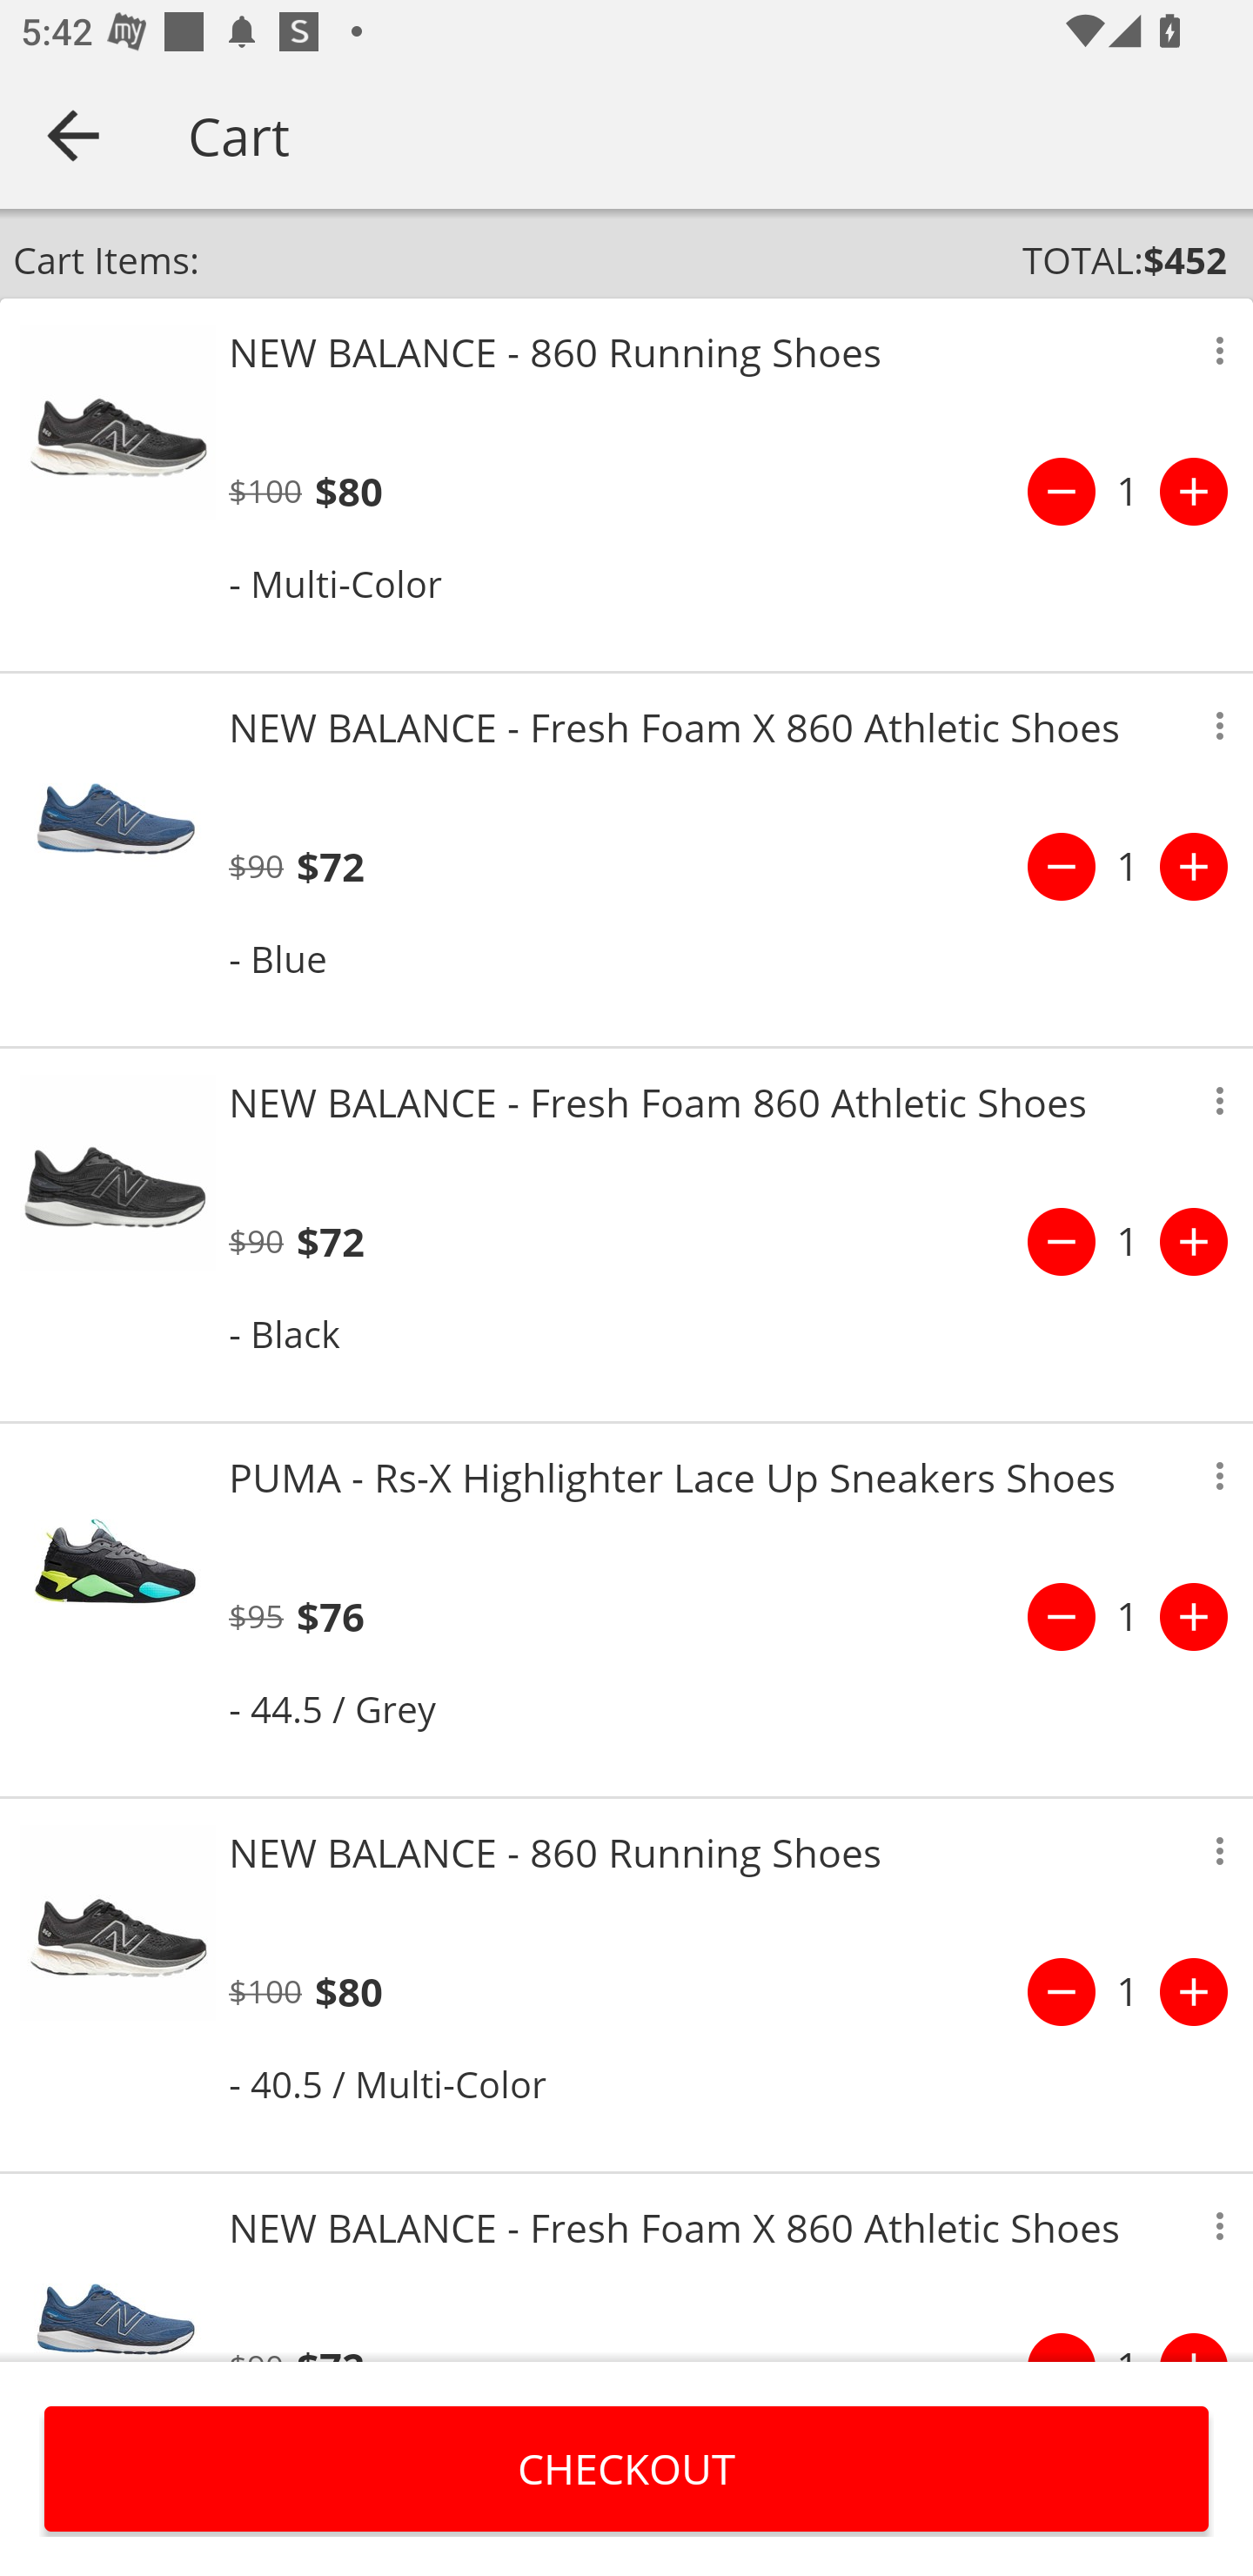  What do you see at coordinates (1128, 1991) in the screenshot?
I see `1` at bounding box center [1128, 1991].